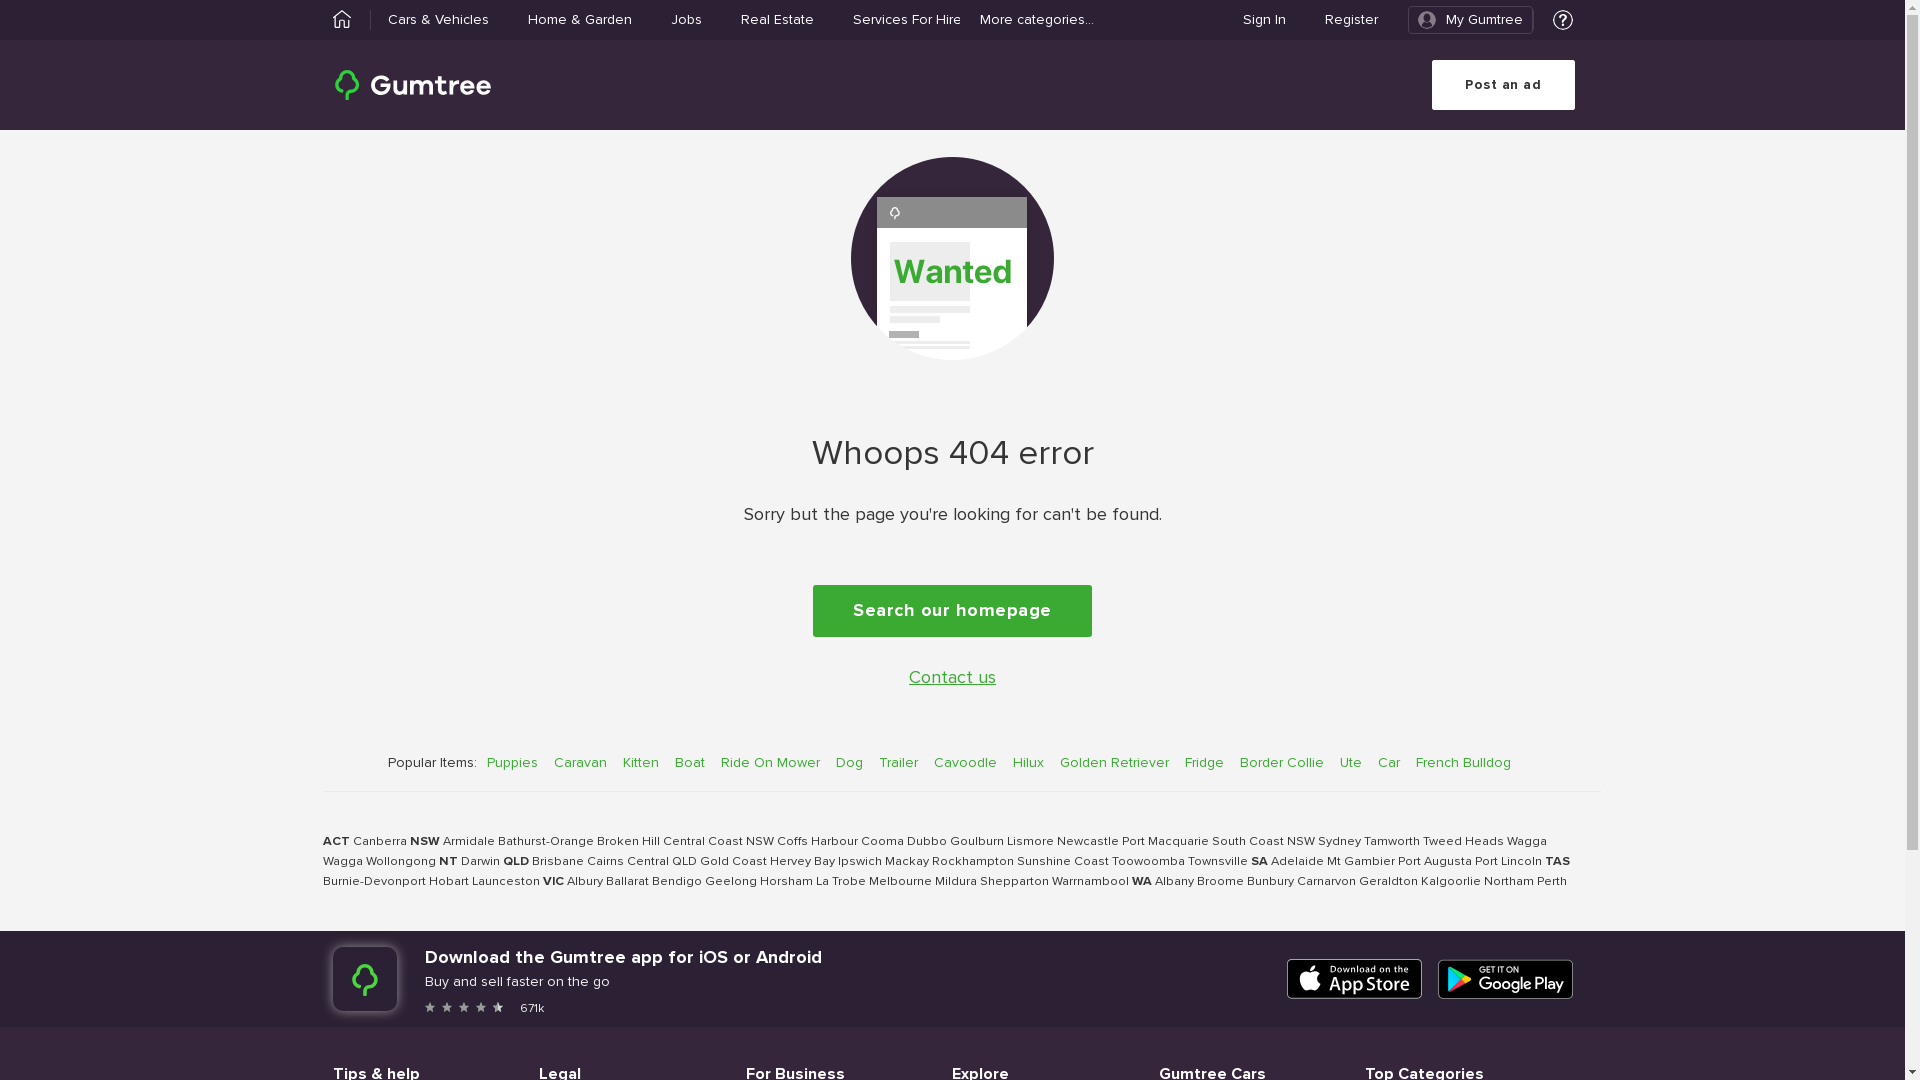  What do you see at coordinates (1204, 762) in the screenshot?
I see `Fridge` at bounding box center [1204, 762].